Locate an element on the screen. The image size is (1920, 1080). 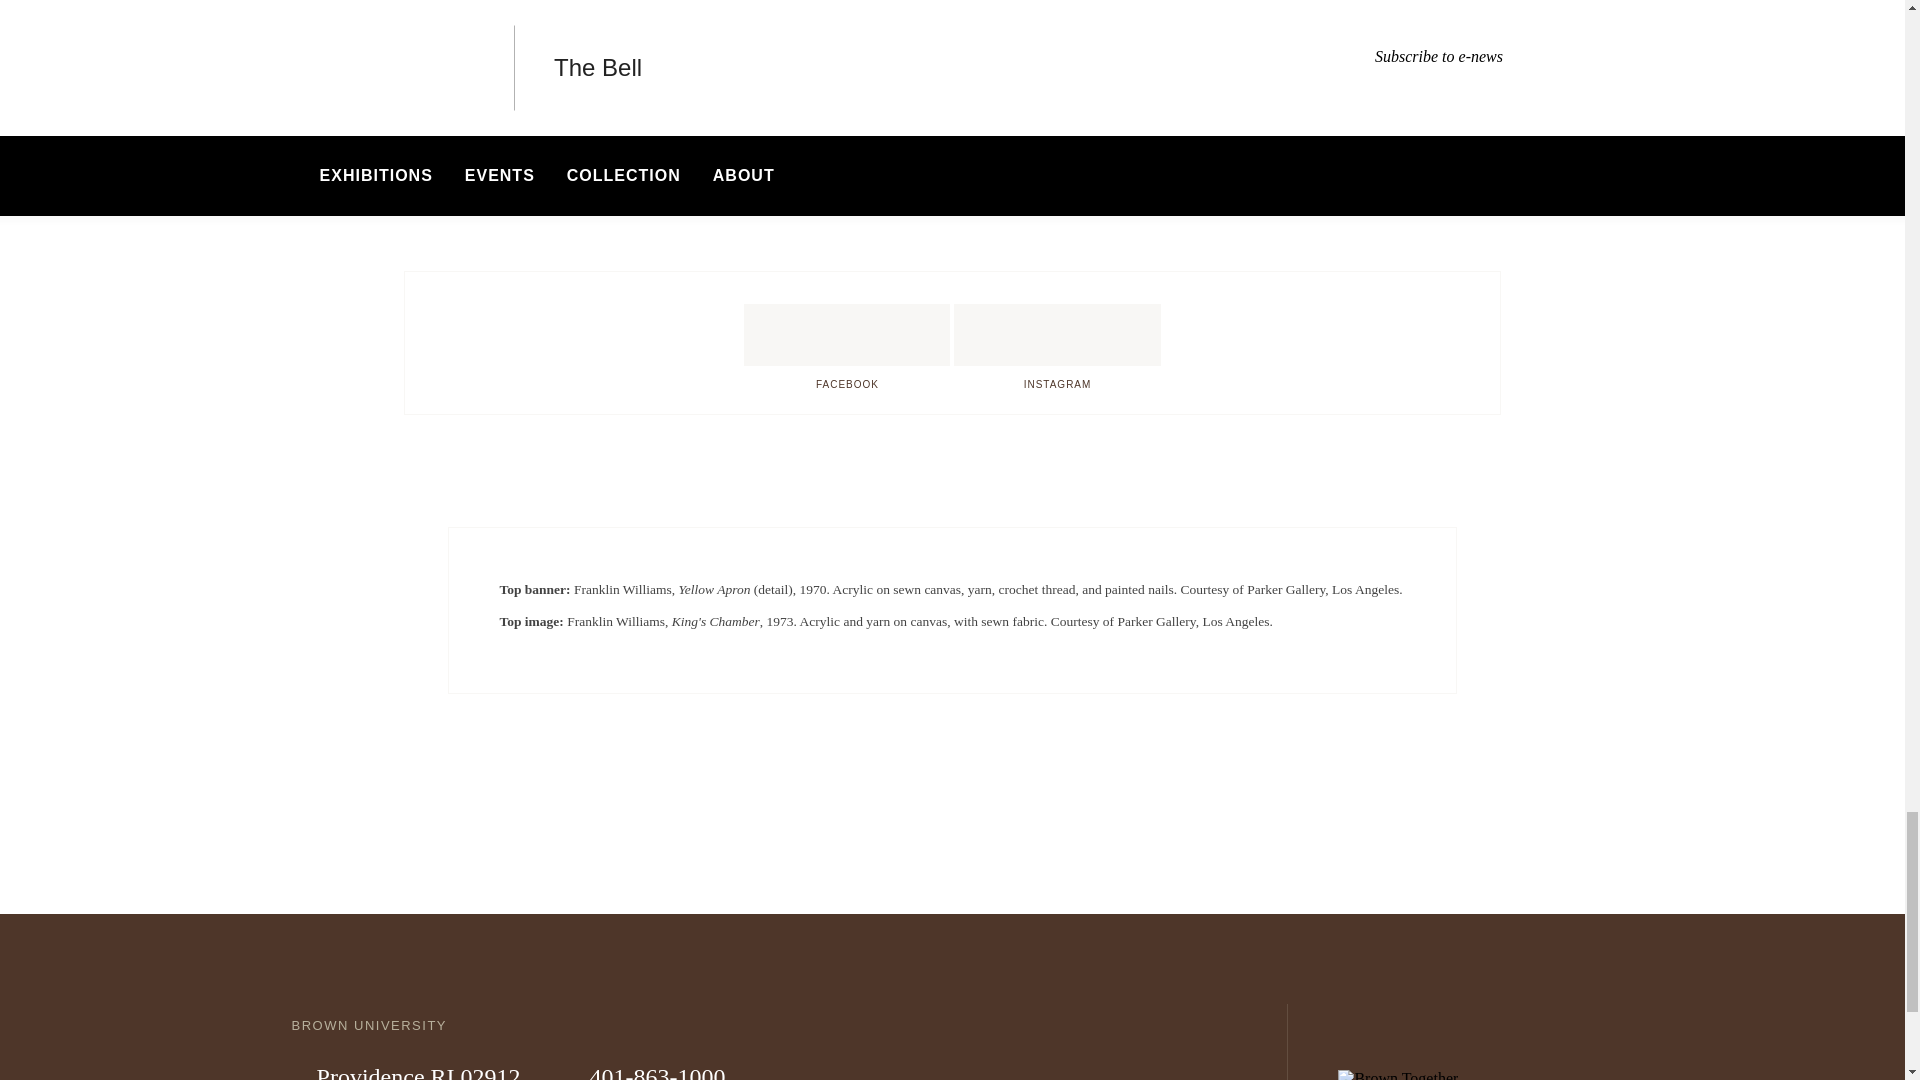
401-863-1000 is located at coordinates (644, 1070).